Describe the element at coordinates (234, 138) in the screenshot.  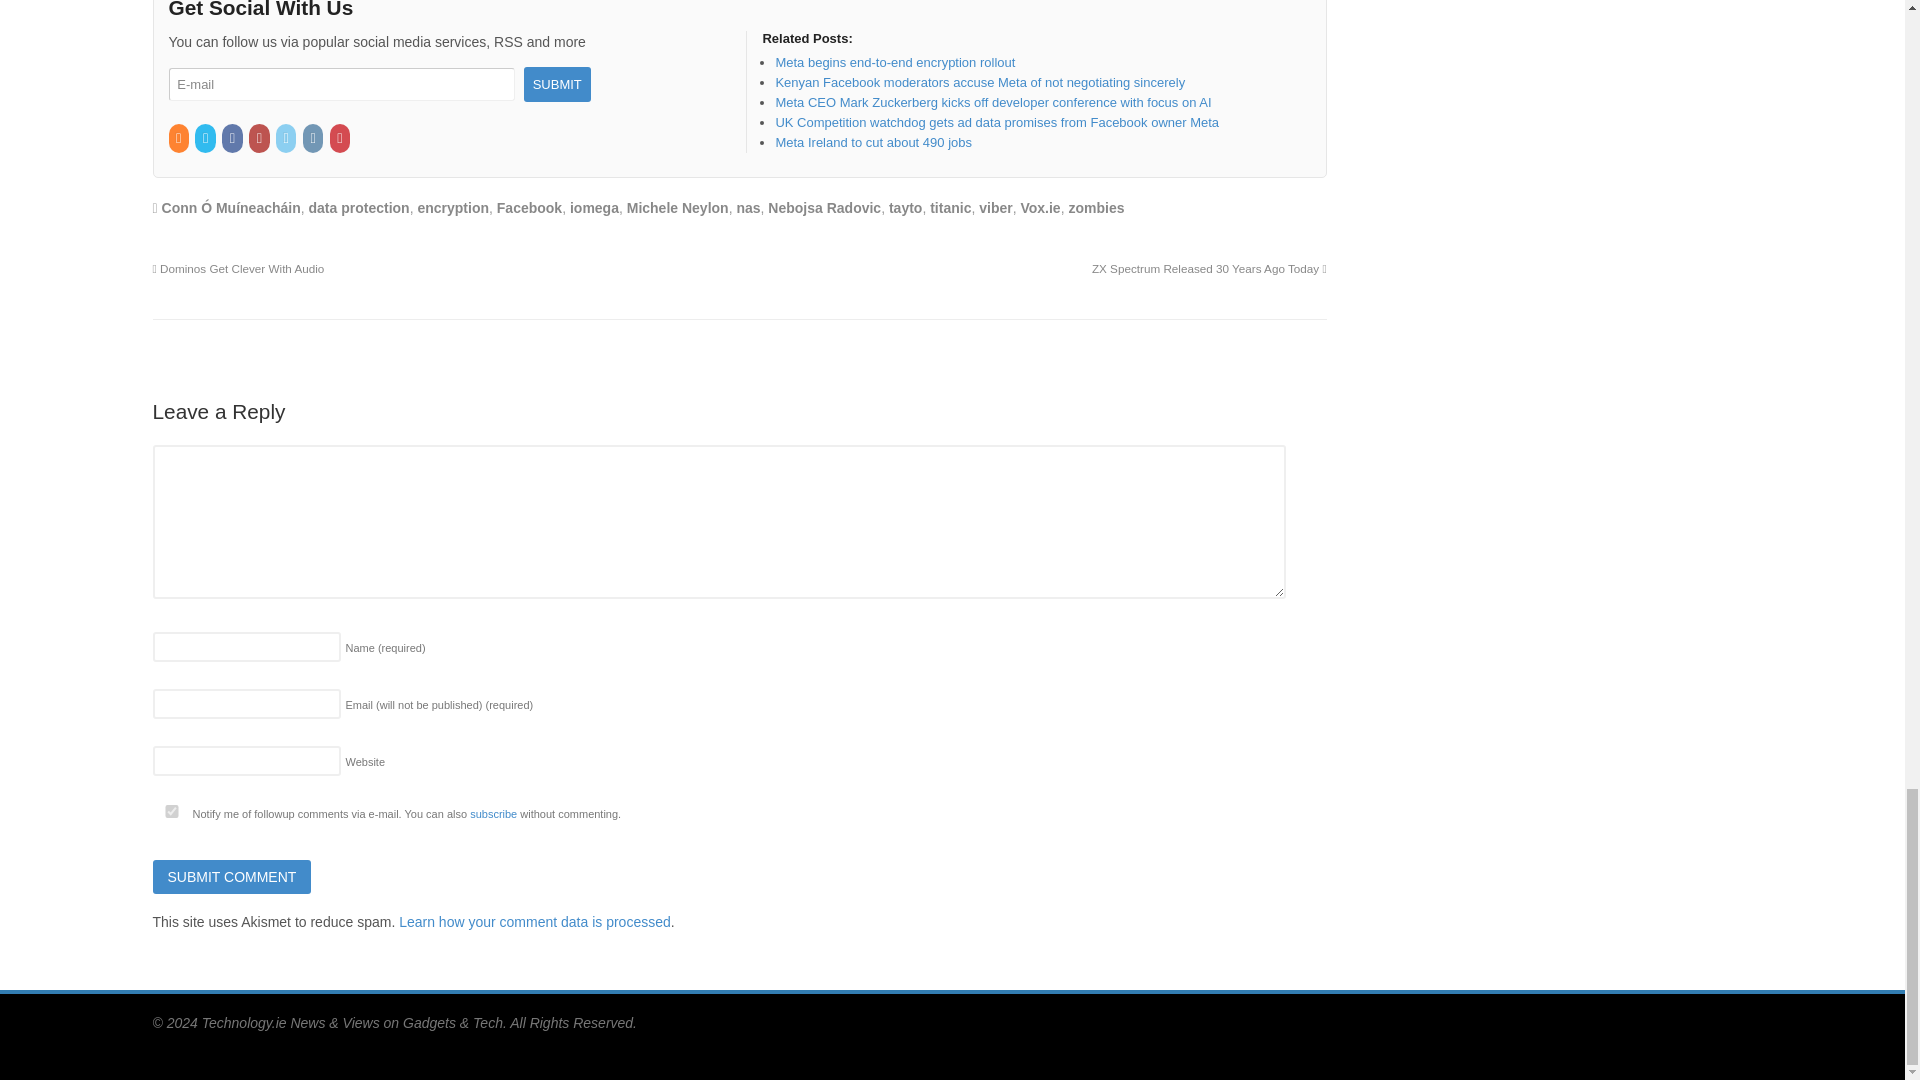
I see `Facebook` at that location.